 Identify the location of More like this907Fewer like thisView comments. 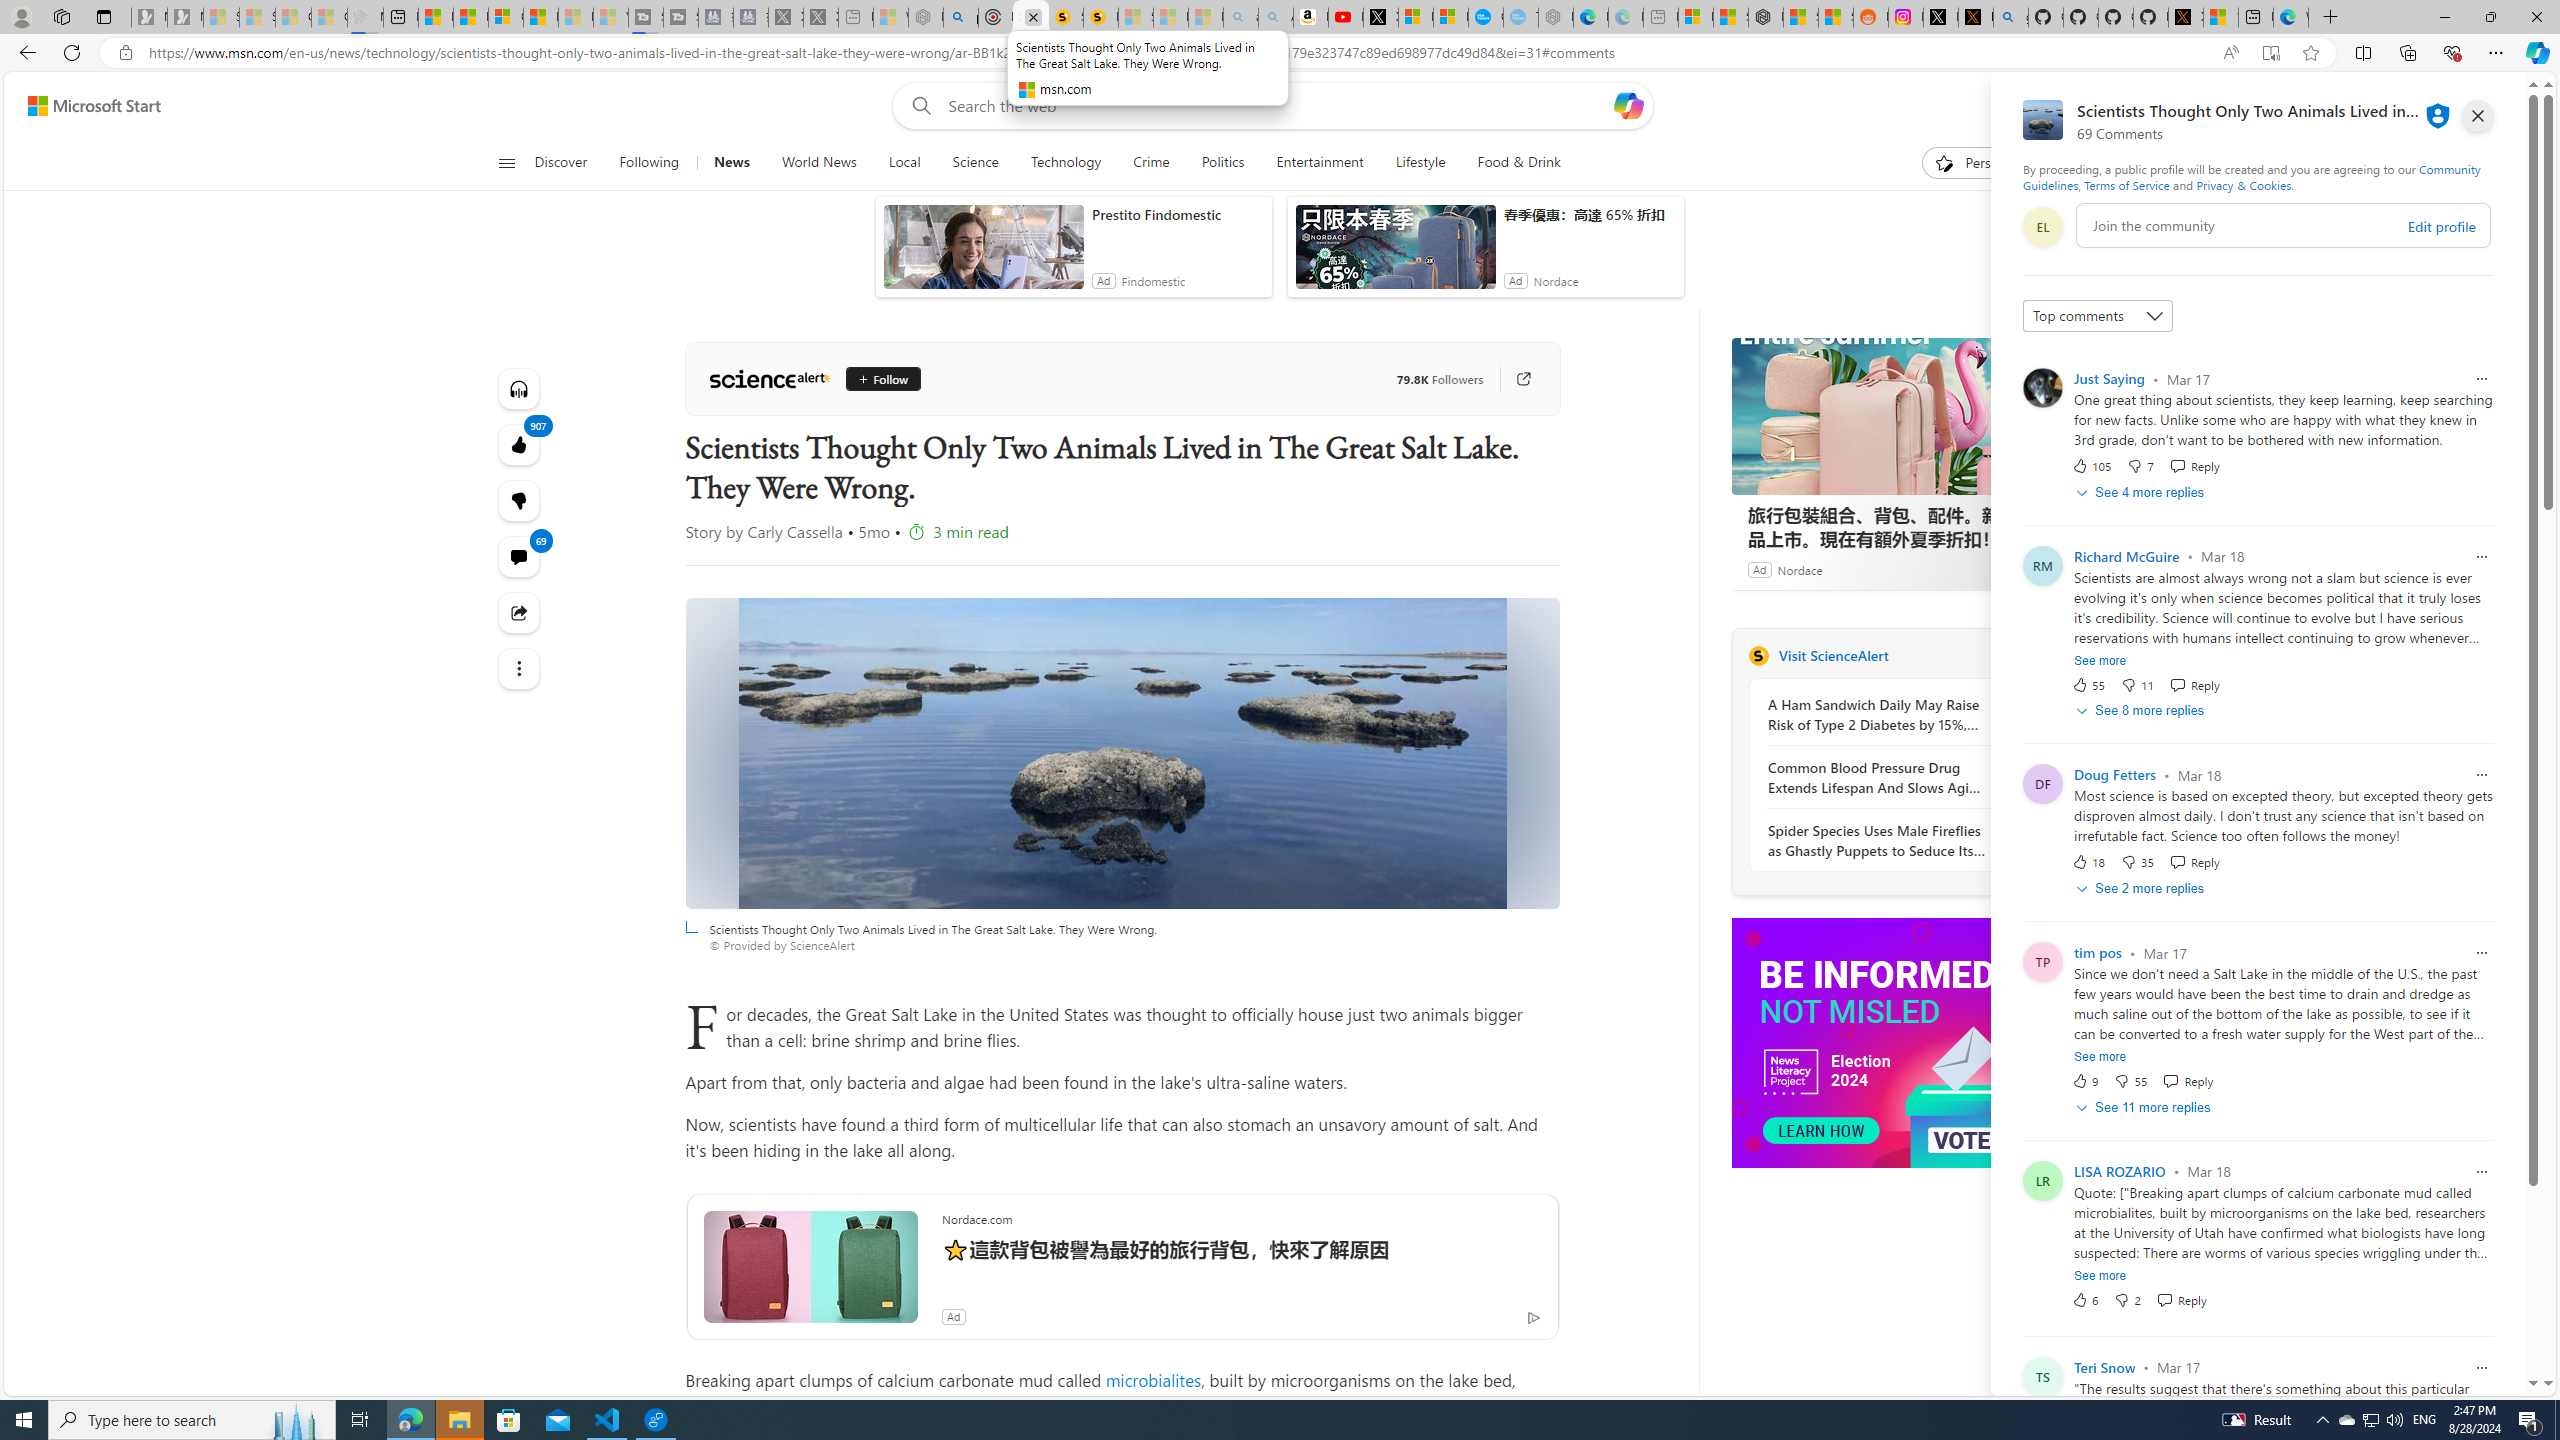
(520, 500).